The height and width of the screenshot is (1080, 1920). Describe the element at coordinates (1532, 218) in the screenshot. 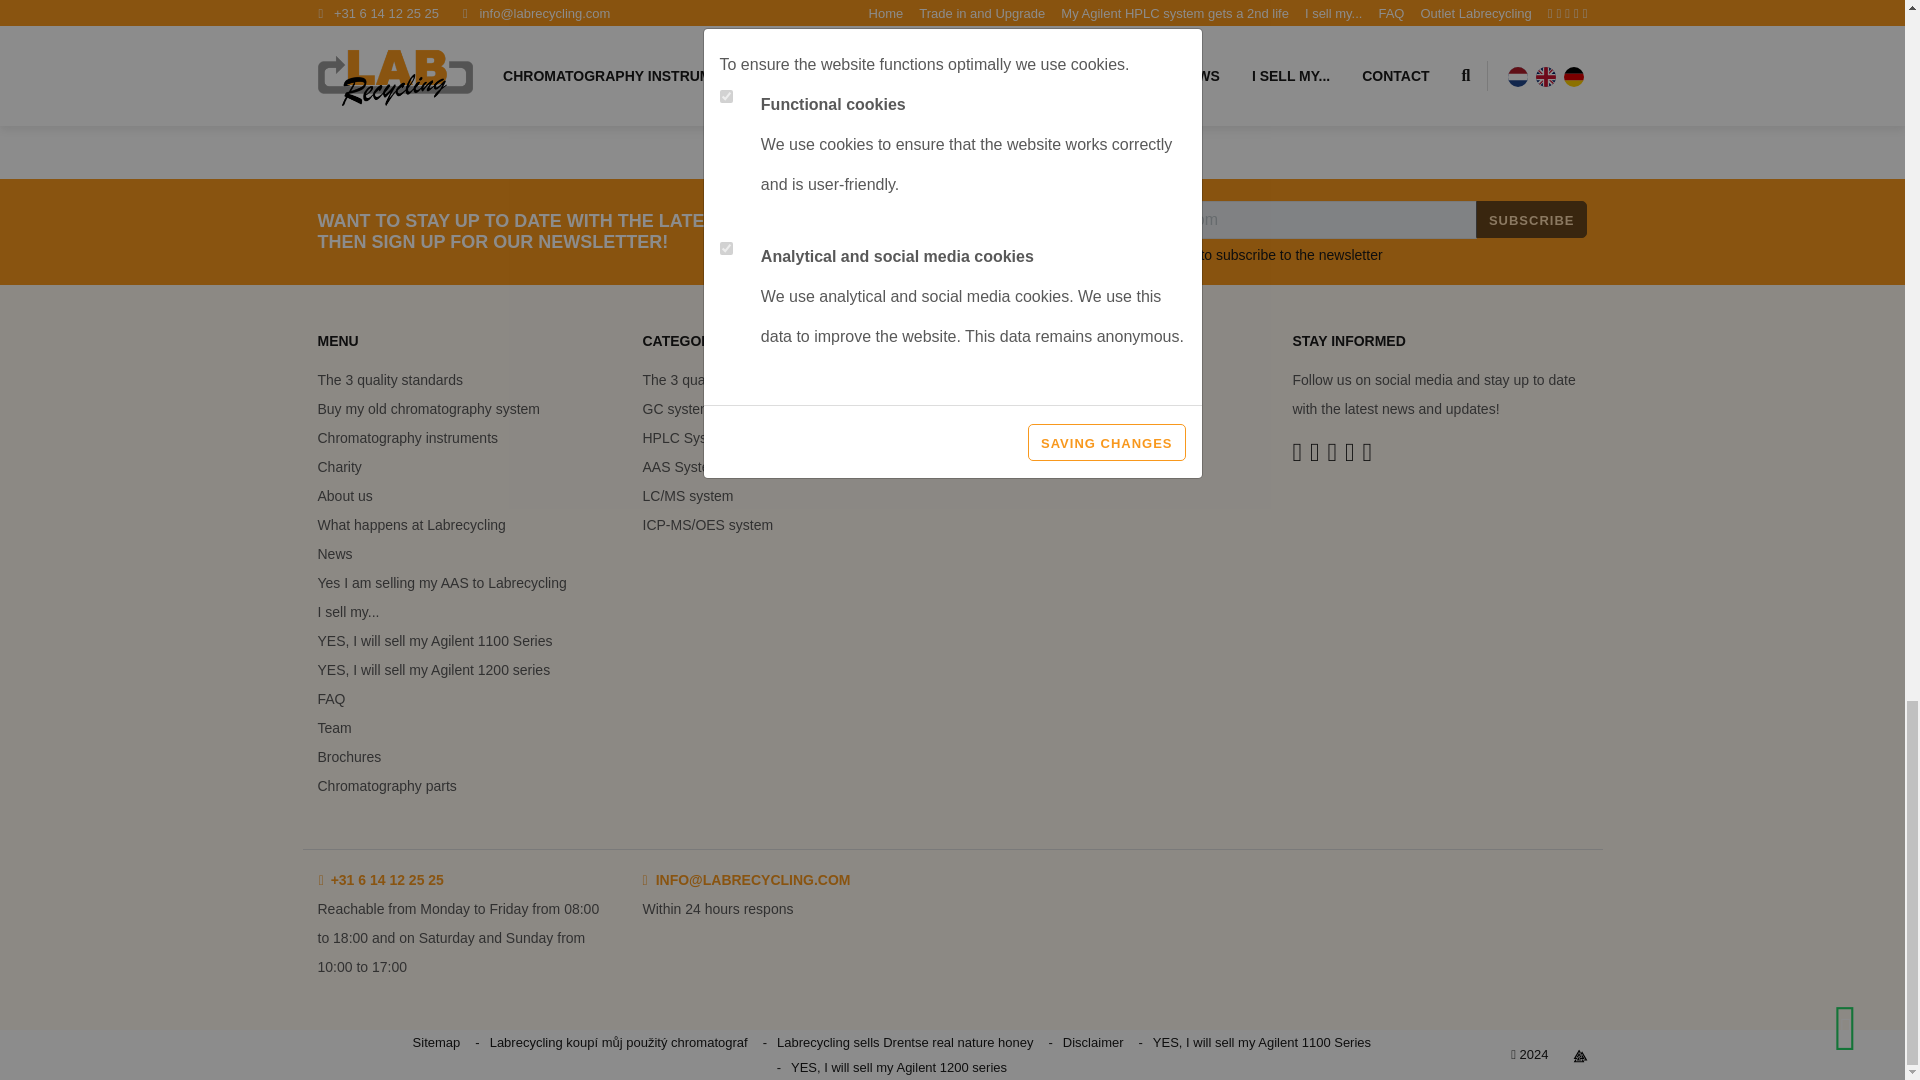

I see `SUBSCRIBE` at that location.